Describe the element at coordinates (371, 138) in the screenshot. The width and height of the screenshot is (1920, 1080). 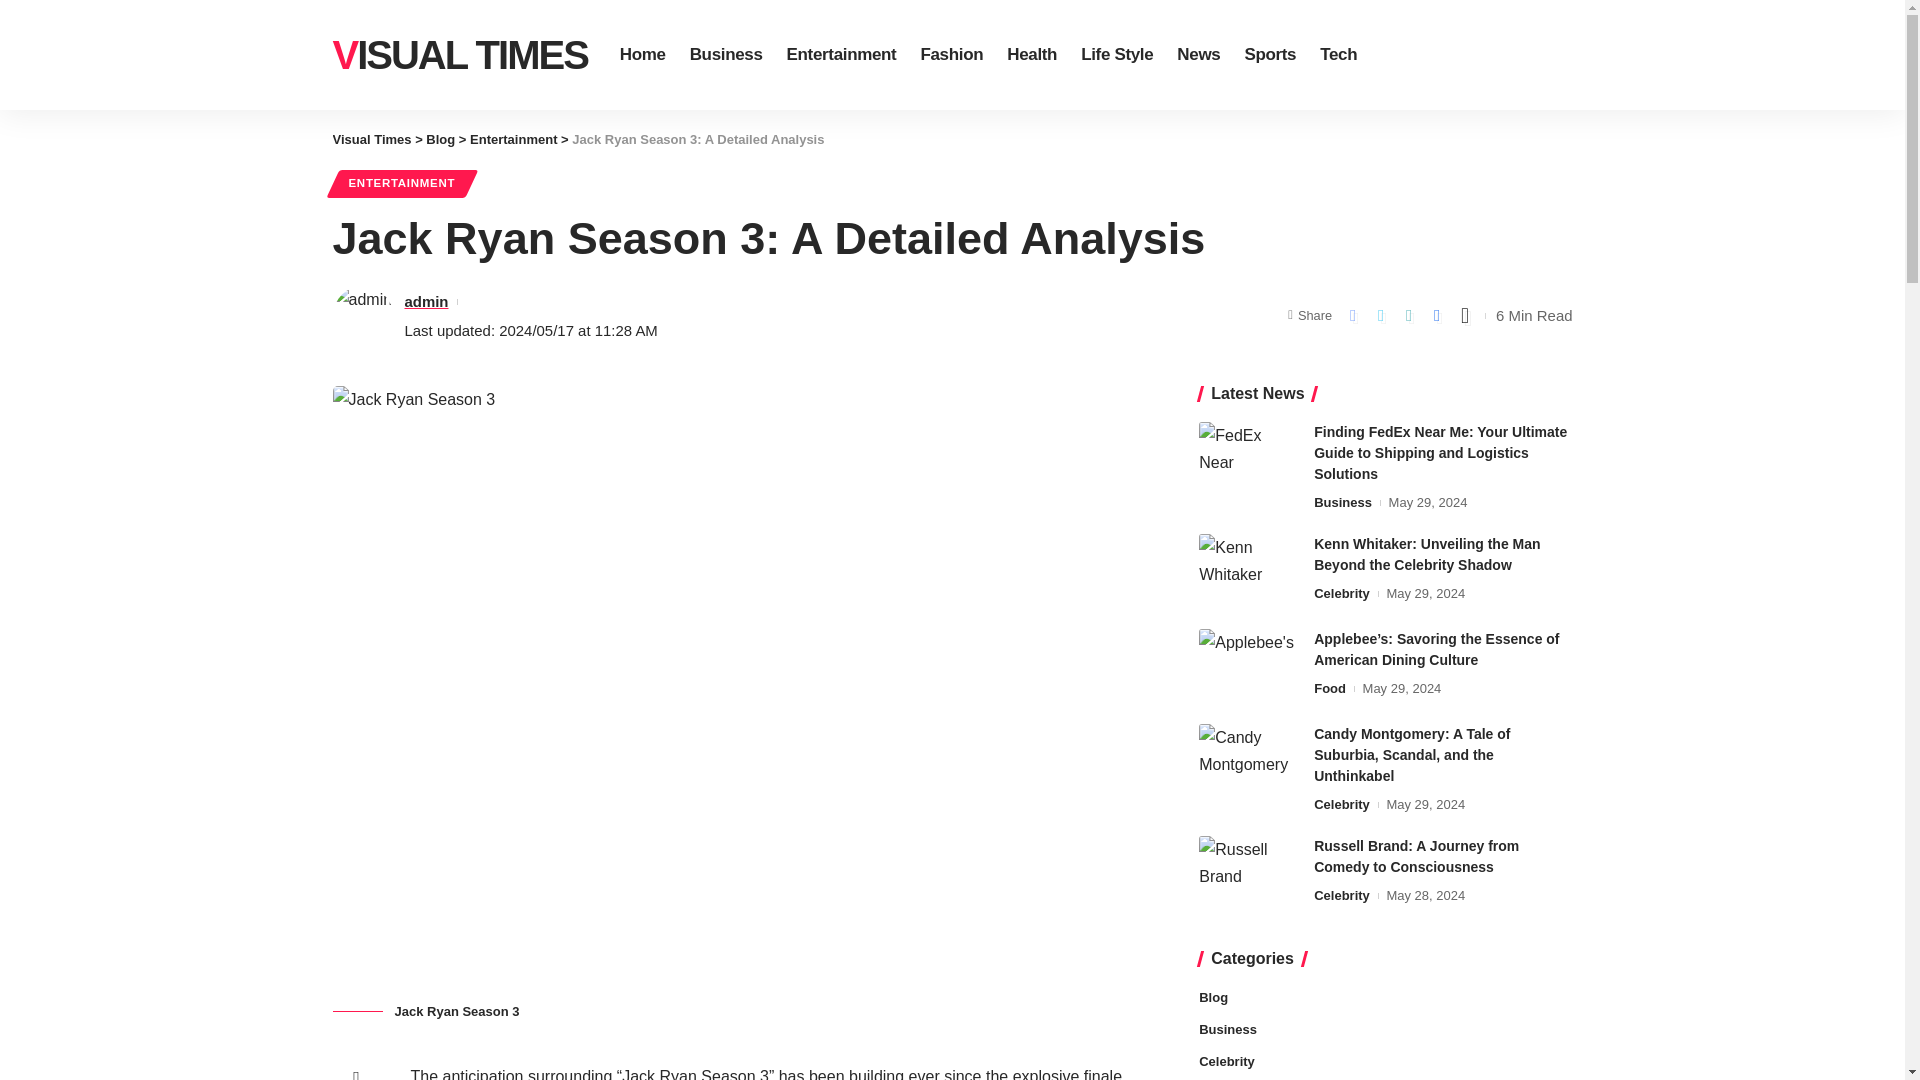
I see `Visual Times` at that location.